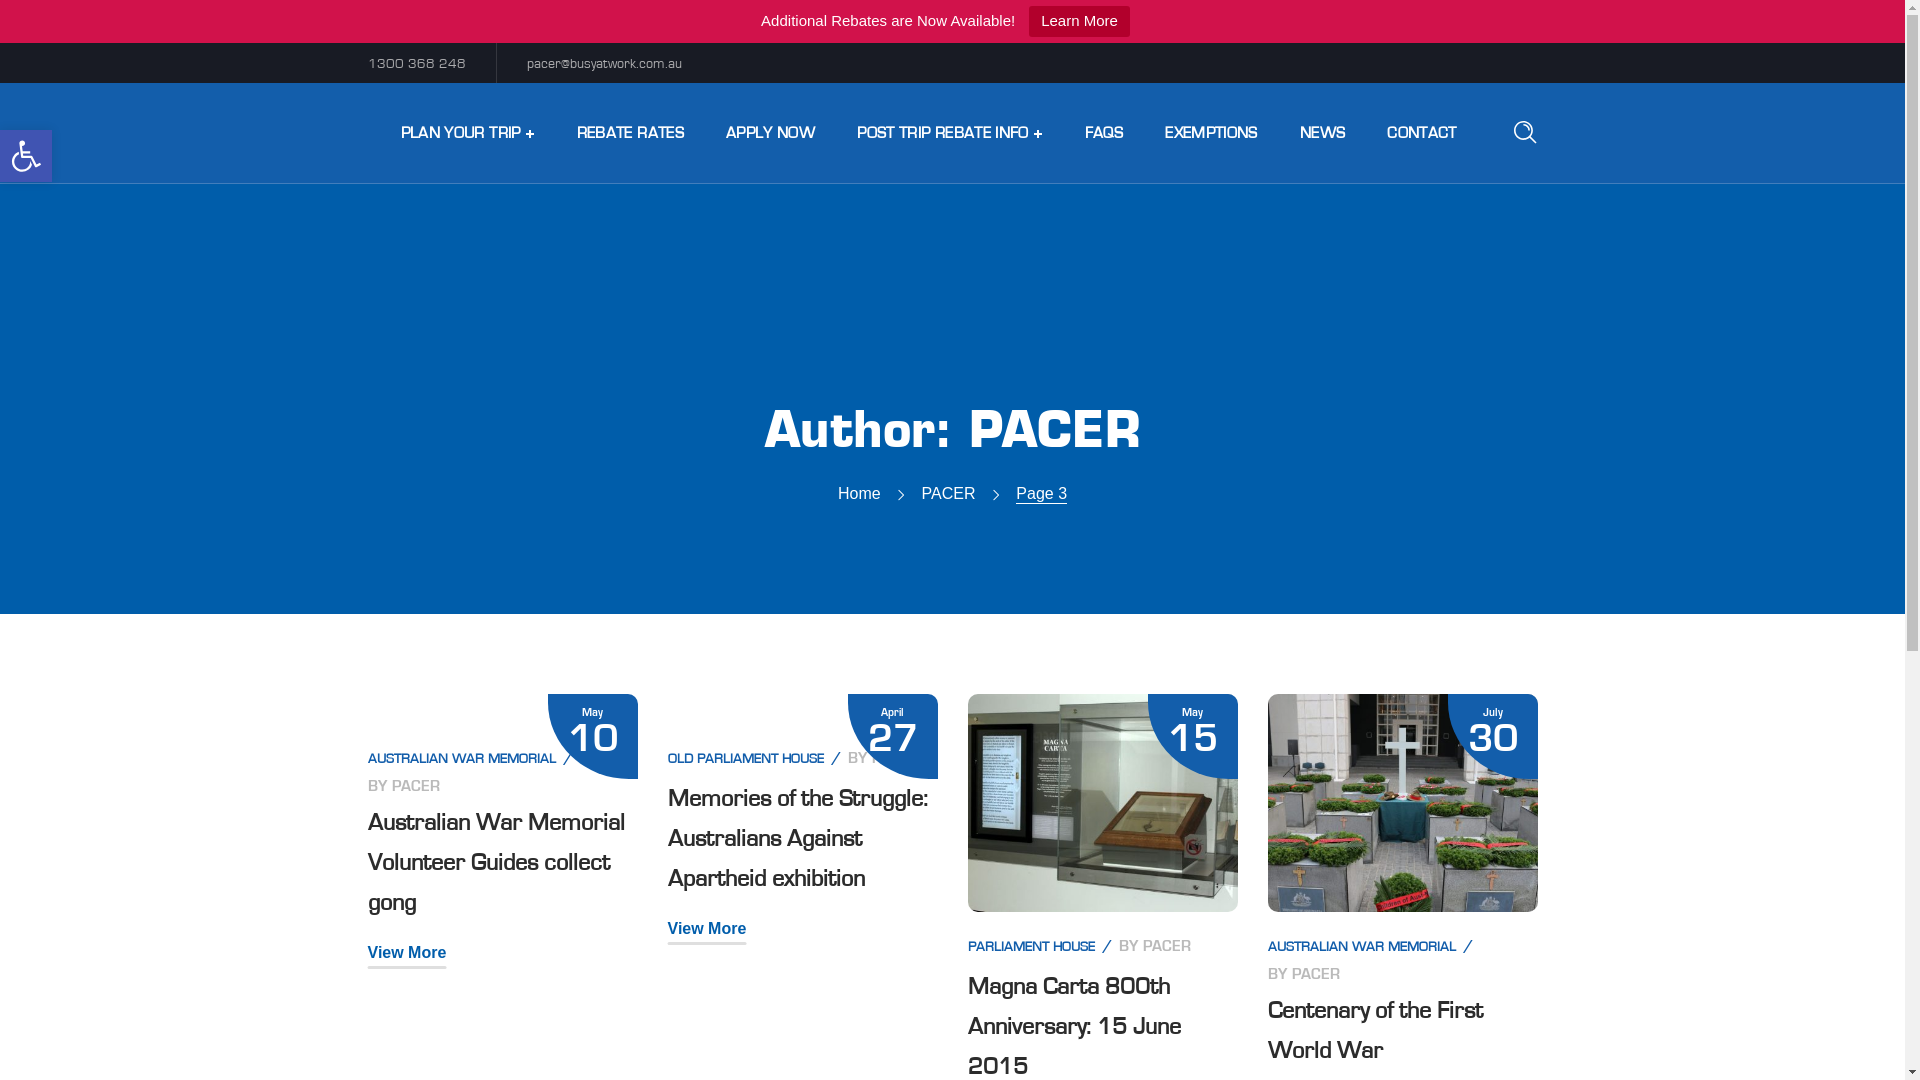  Describe the element at coordinates (26, 156) in the screenshot. I see `Open toolbar
Accessibility Tools` at that location.